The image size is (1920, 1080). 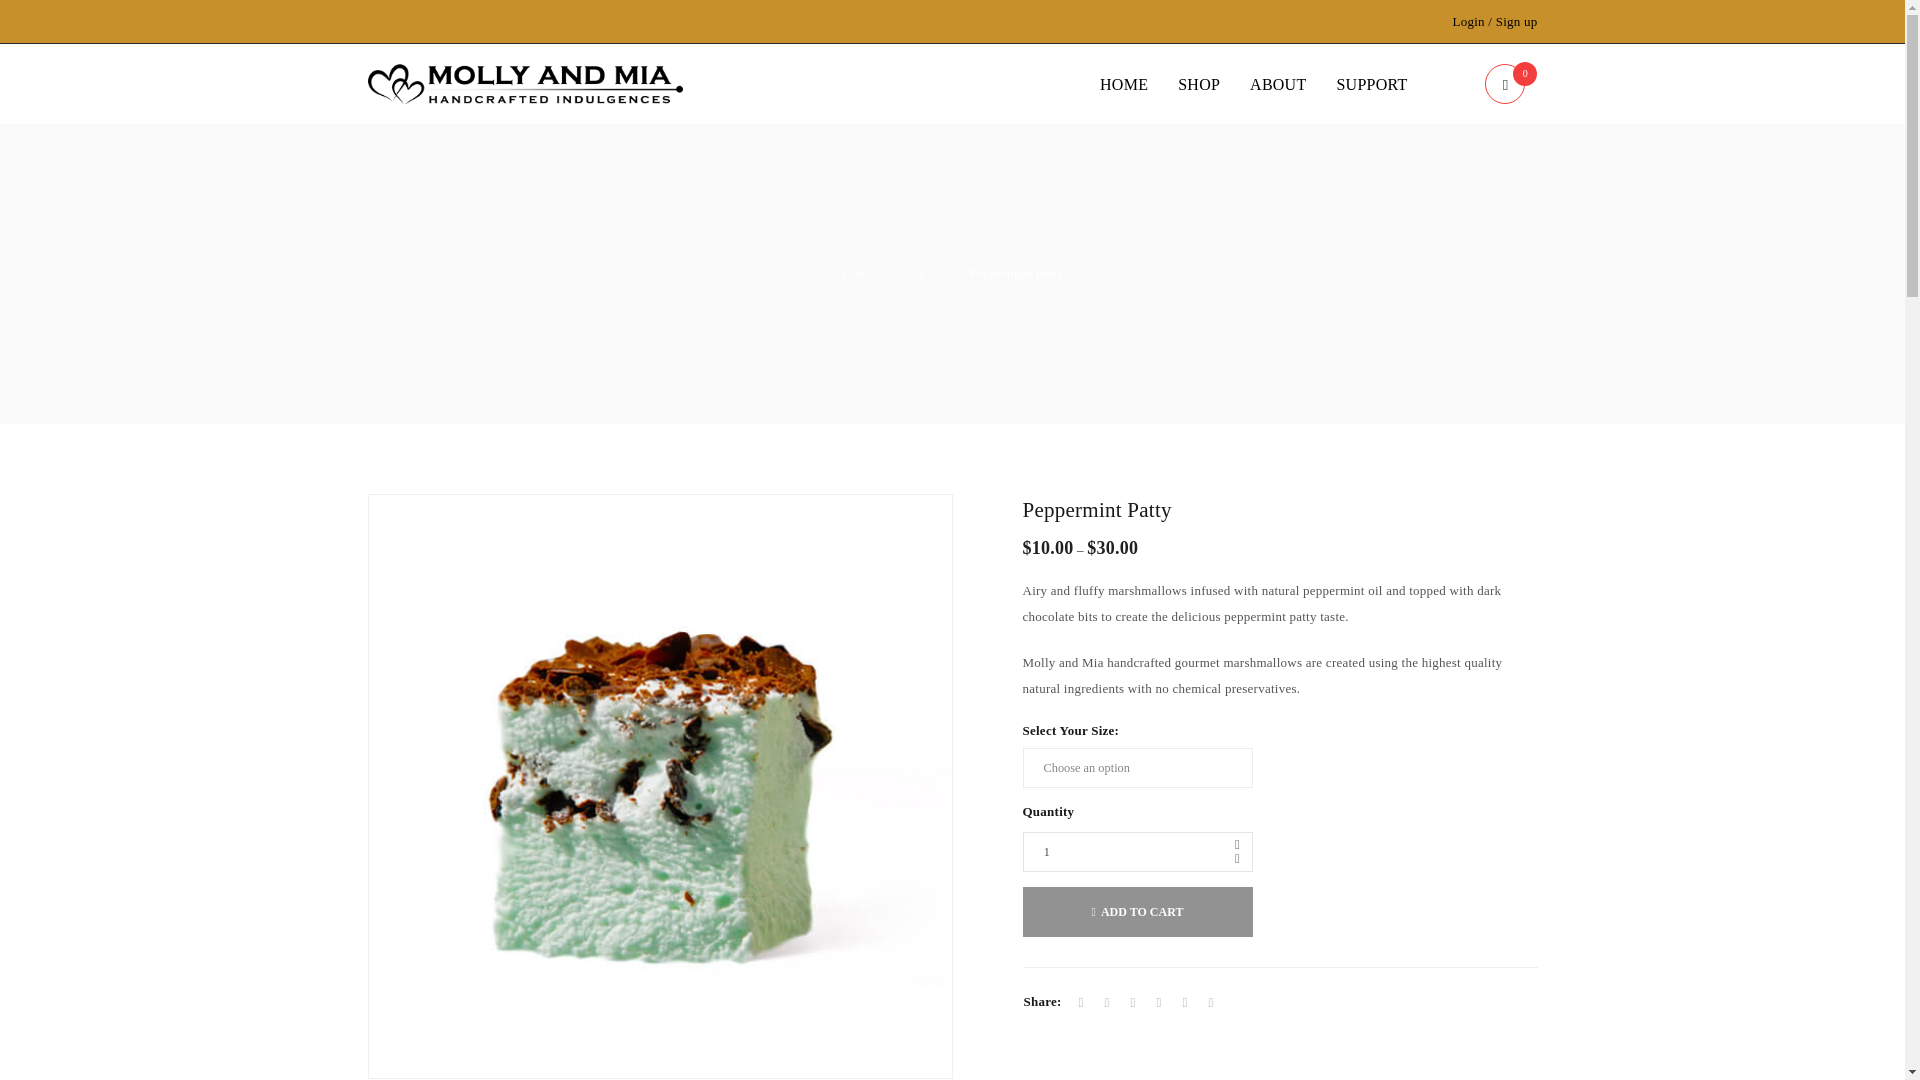 What do you see at coordinates (1124, 84) in the screenshot?
I see `HOME` at bounding box center [1124, 84].